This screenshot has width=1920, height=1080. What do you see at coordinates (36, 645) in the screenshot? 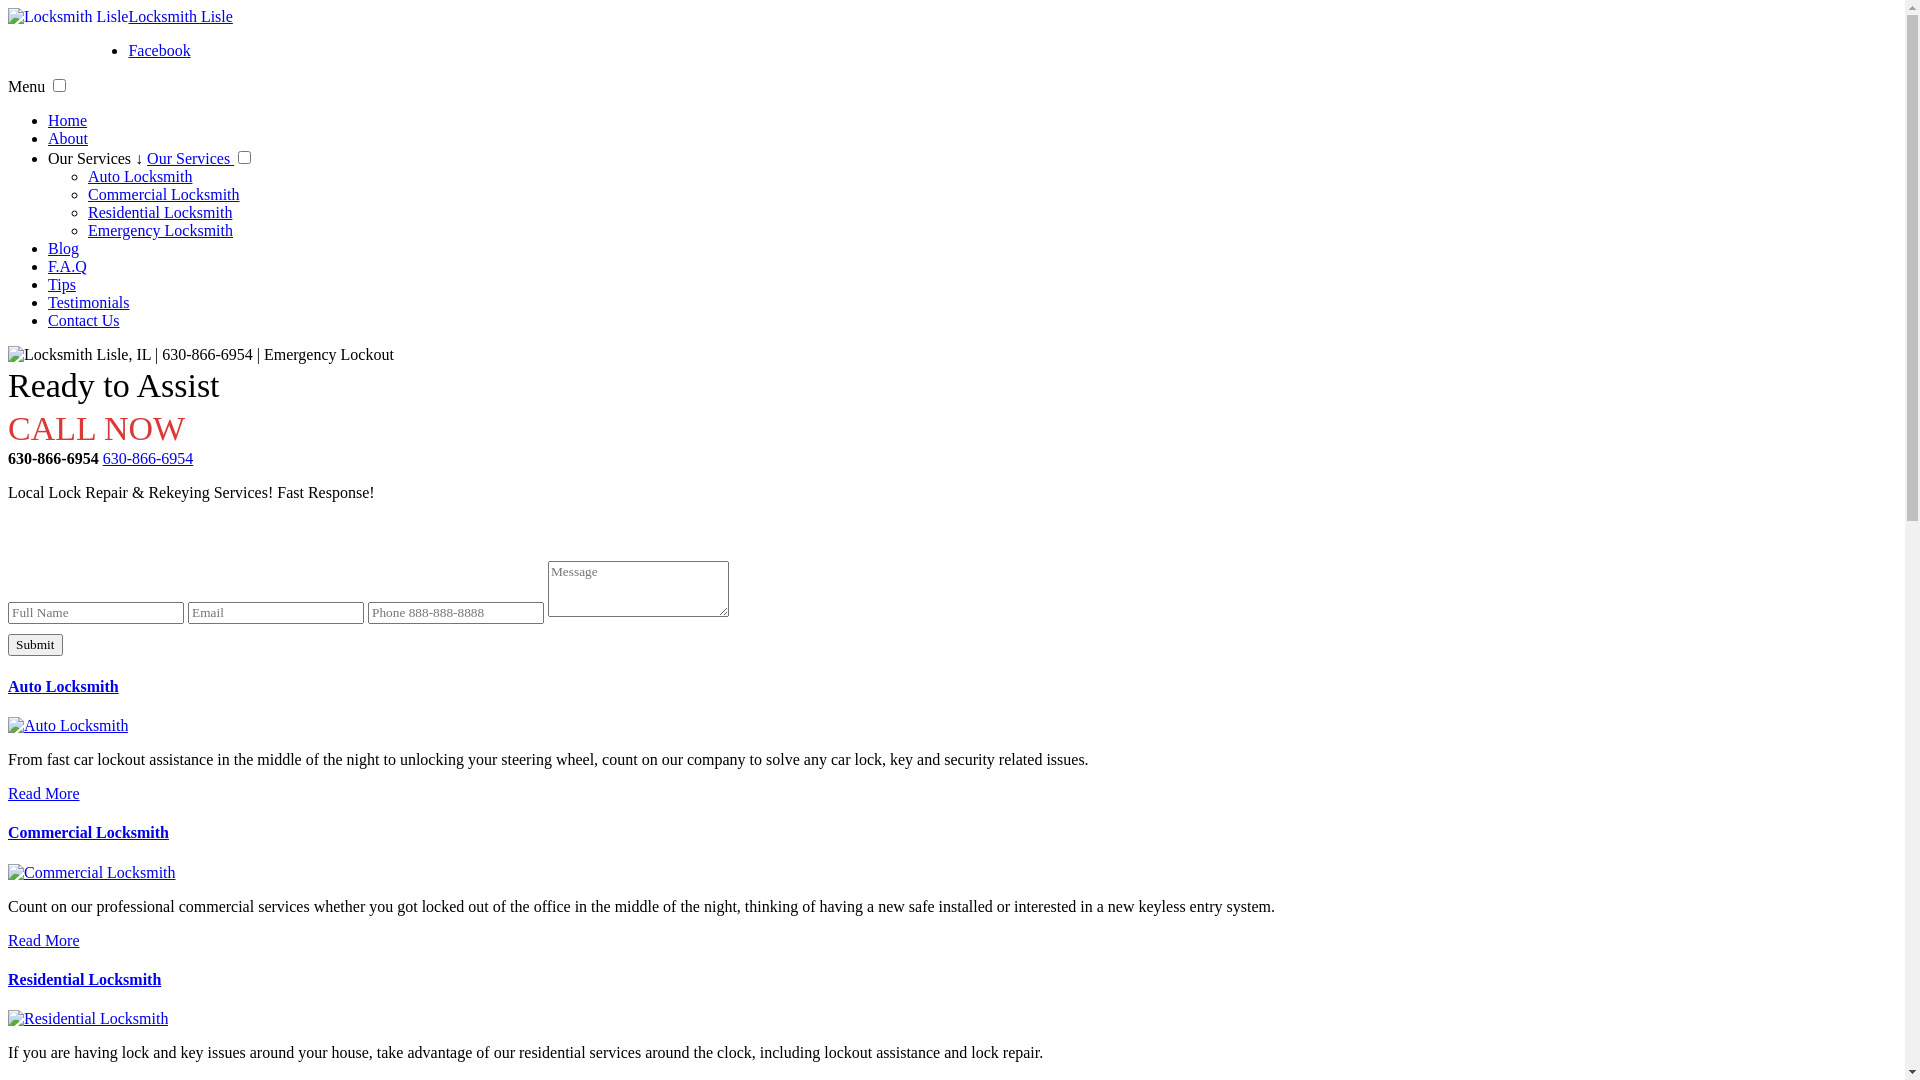
I see `Submit` at bounding box center [36, 645].